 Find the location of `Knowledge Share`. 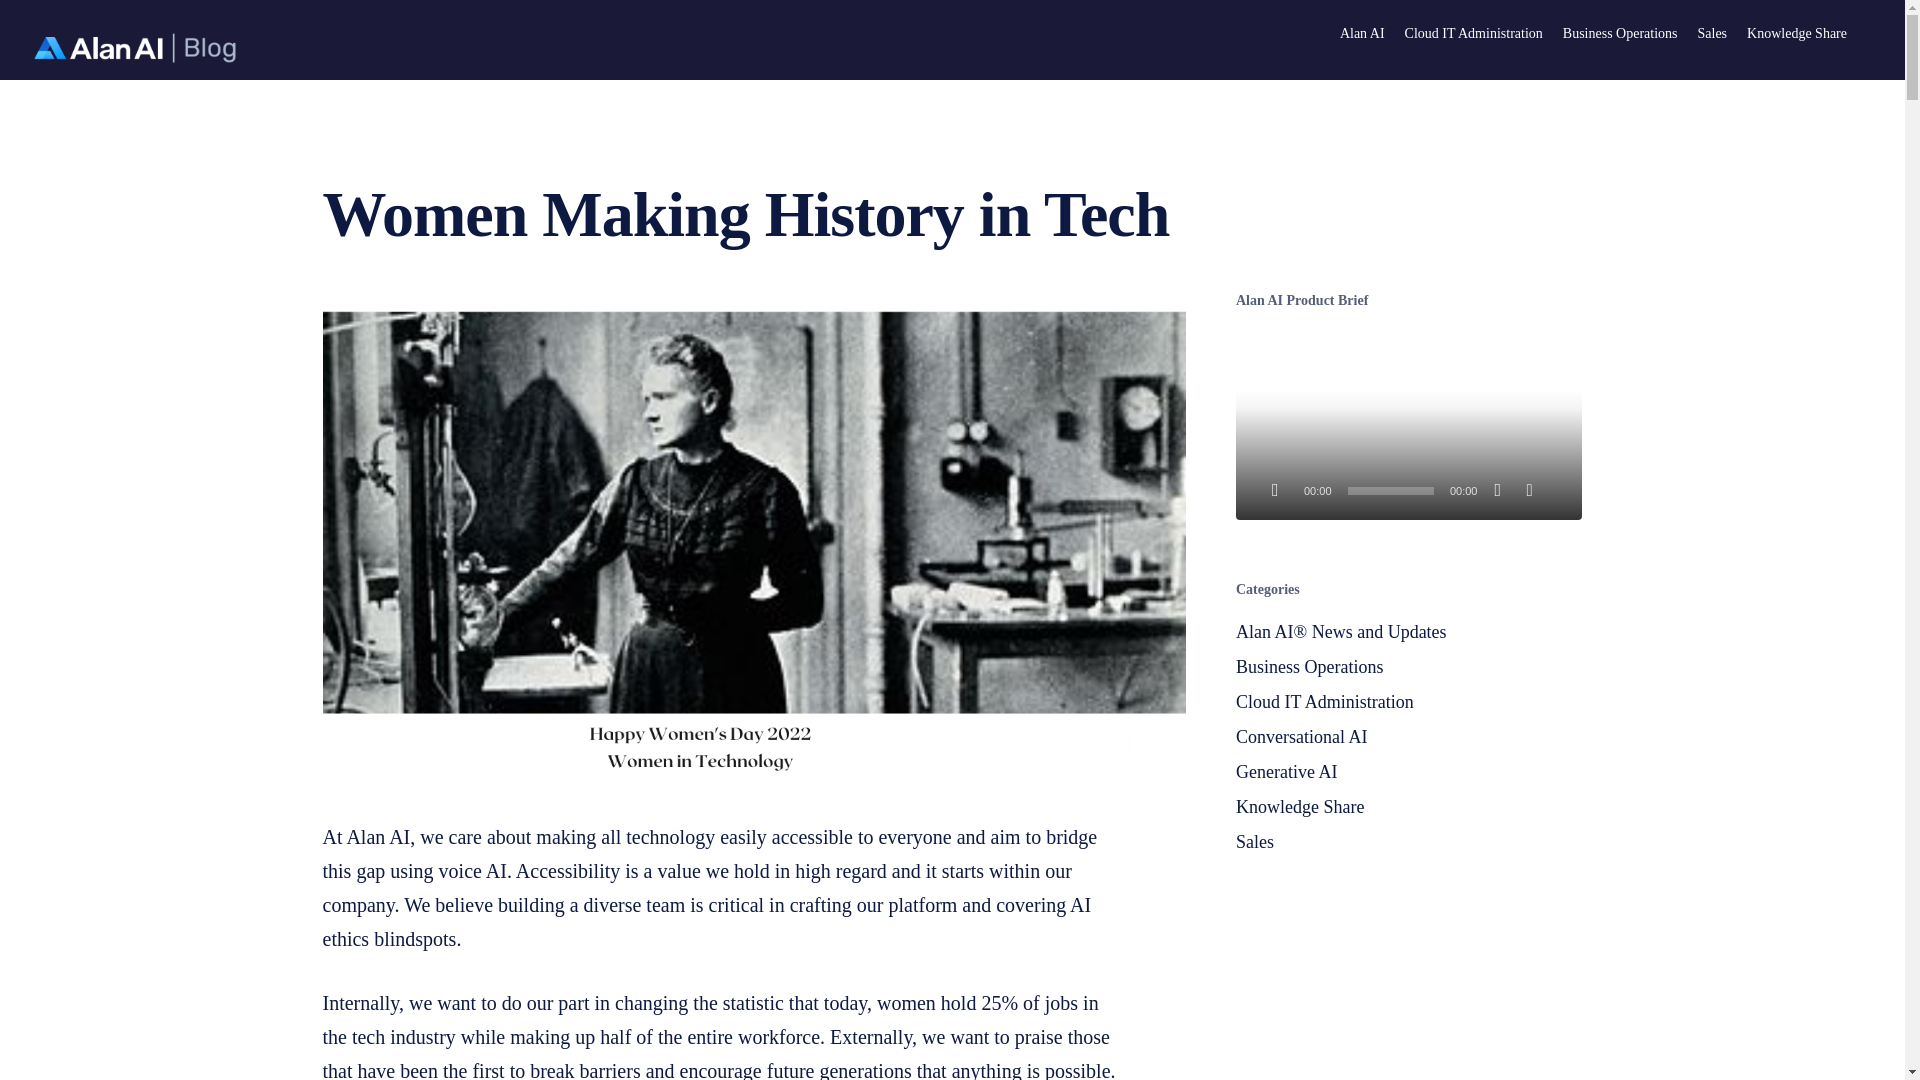

Knowledge Share is located at coordinates (1797, 34).